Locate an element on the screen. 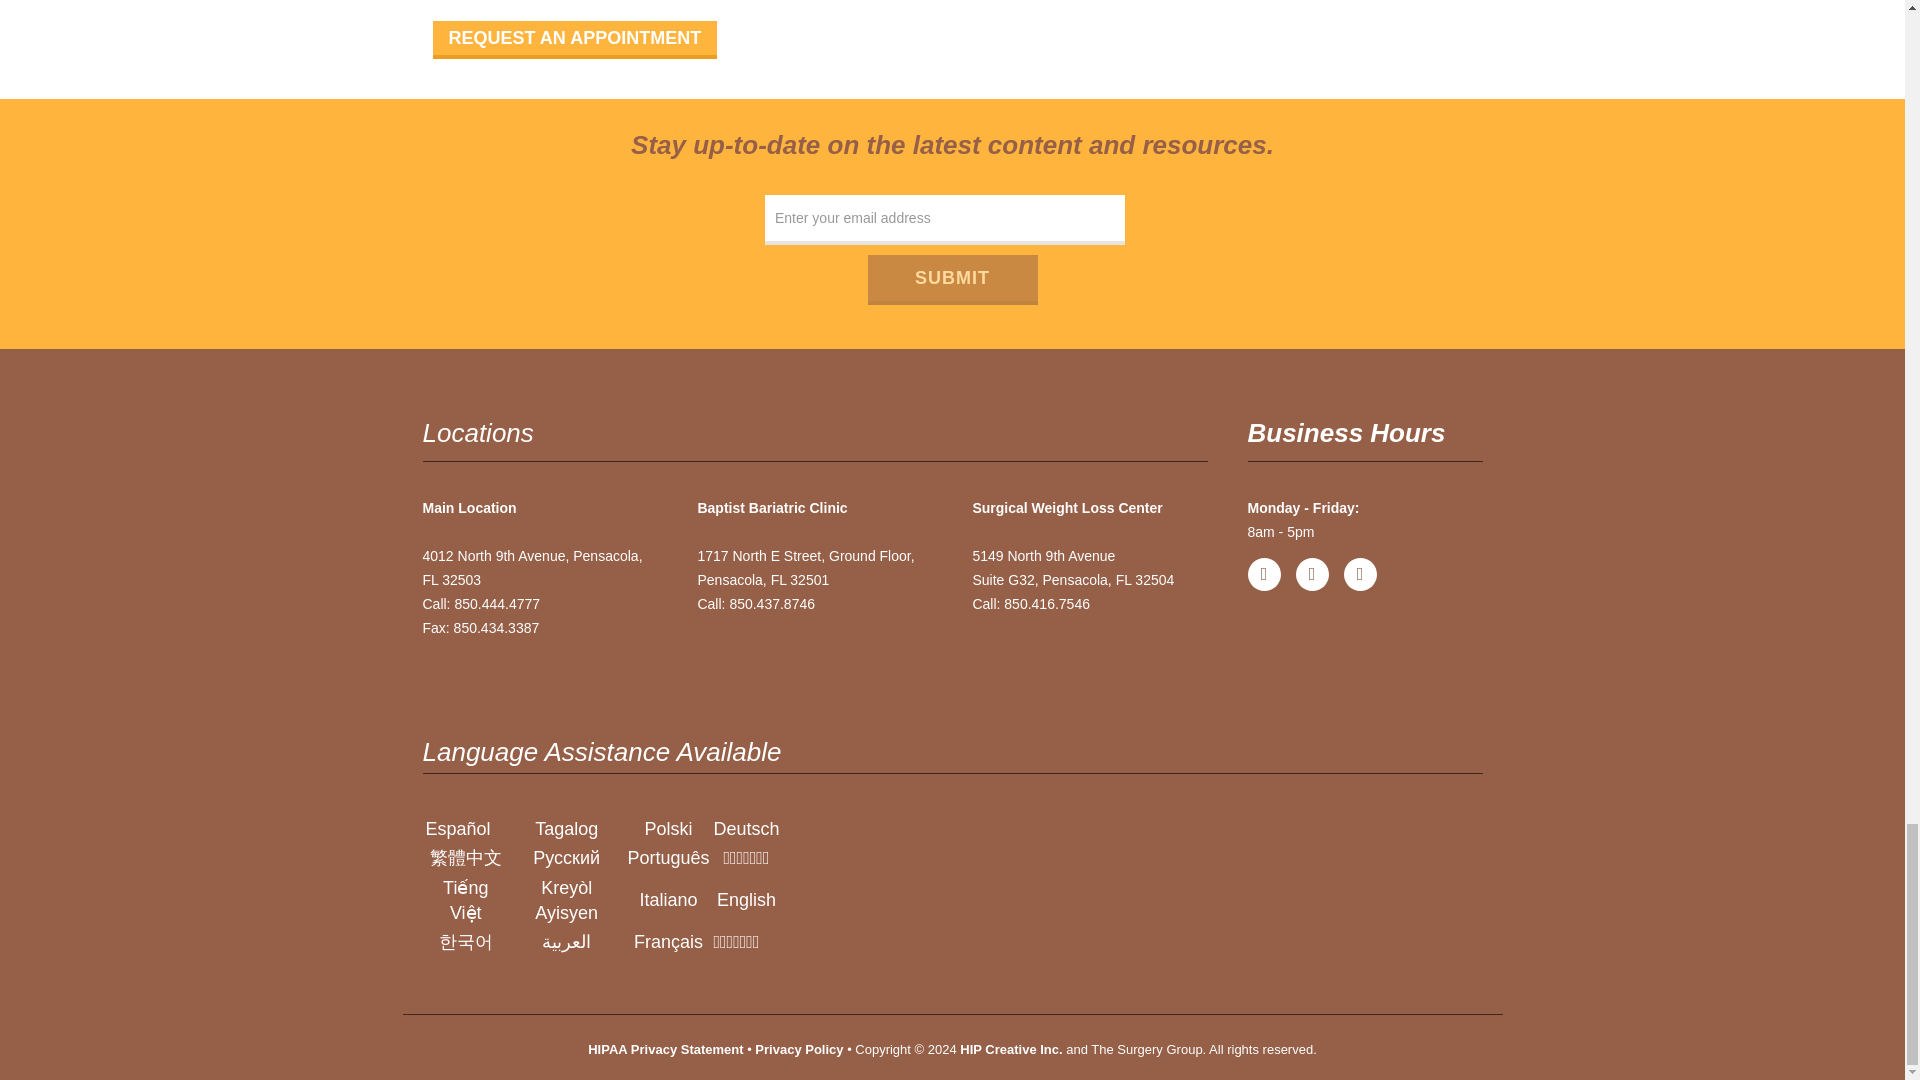 The image size is (1920, 1080). French is located at coordinates (668, 942).